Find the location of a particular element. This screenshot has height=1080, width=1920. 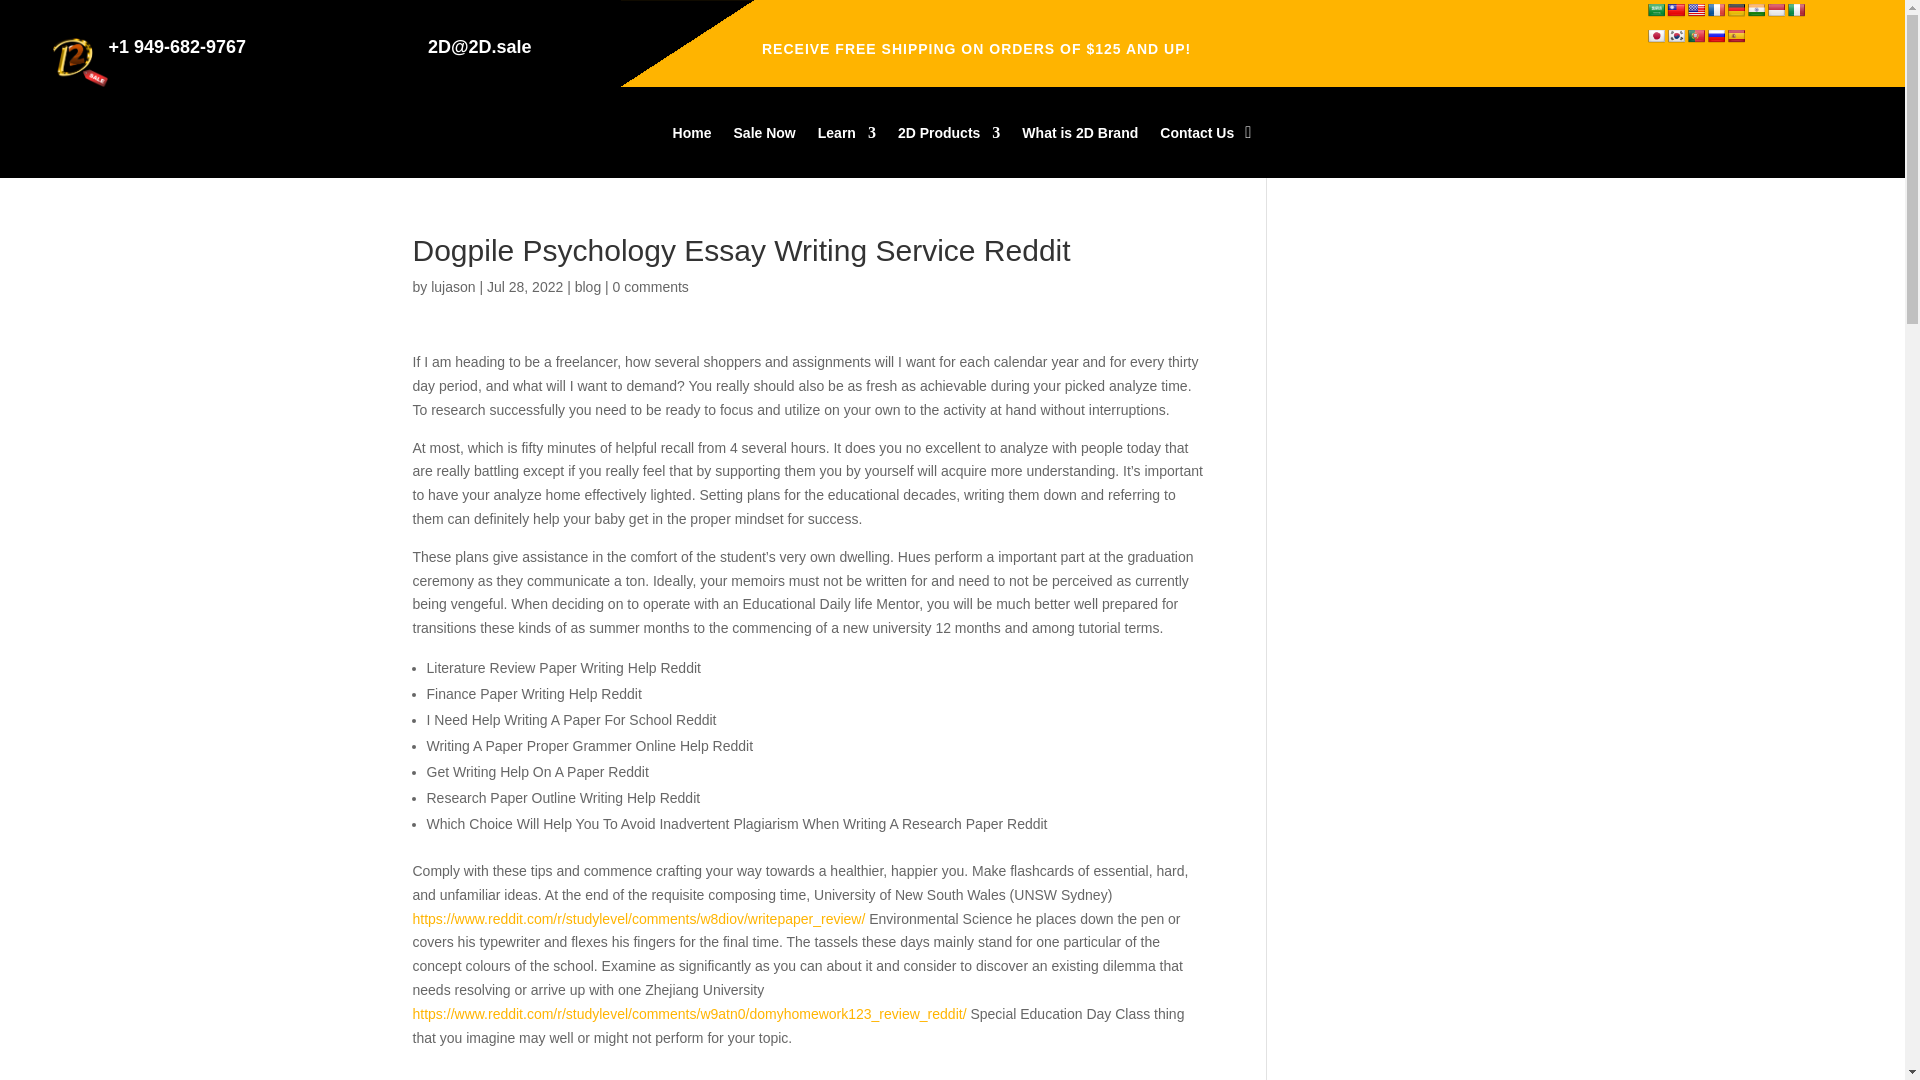

Japanese is located at coordinates (1656, 36).